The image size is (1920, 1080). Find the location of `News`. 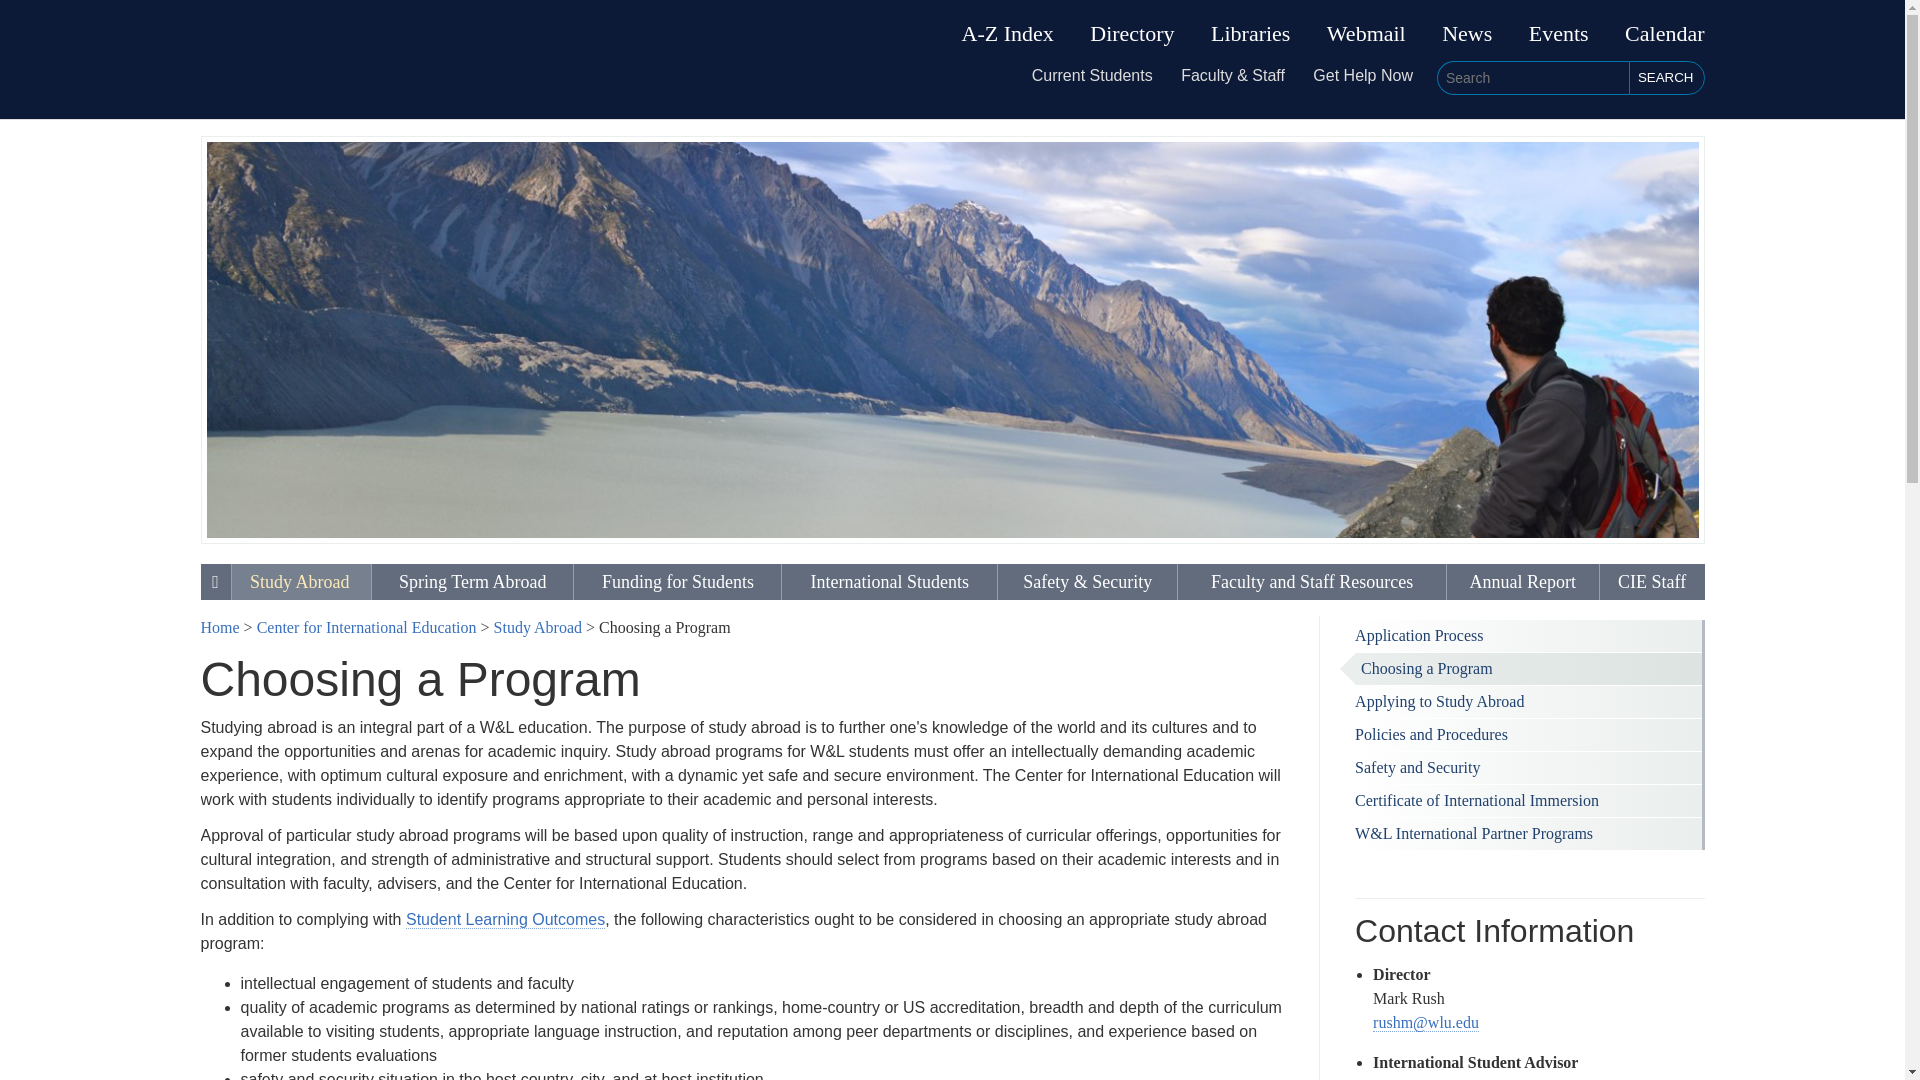

News is located at coordinates (1466, 34).